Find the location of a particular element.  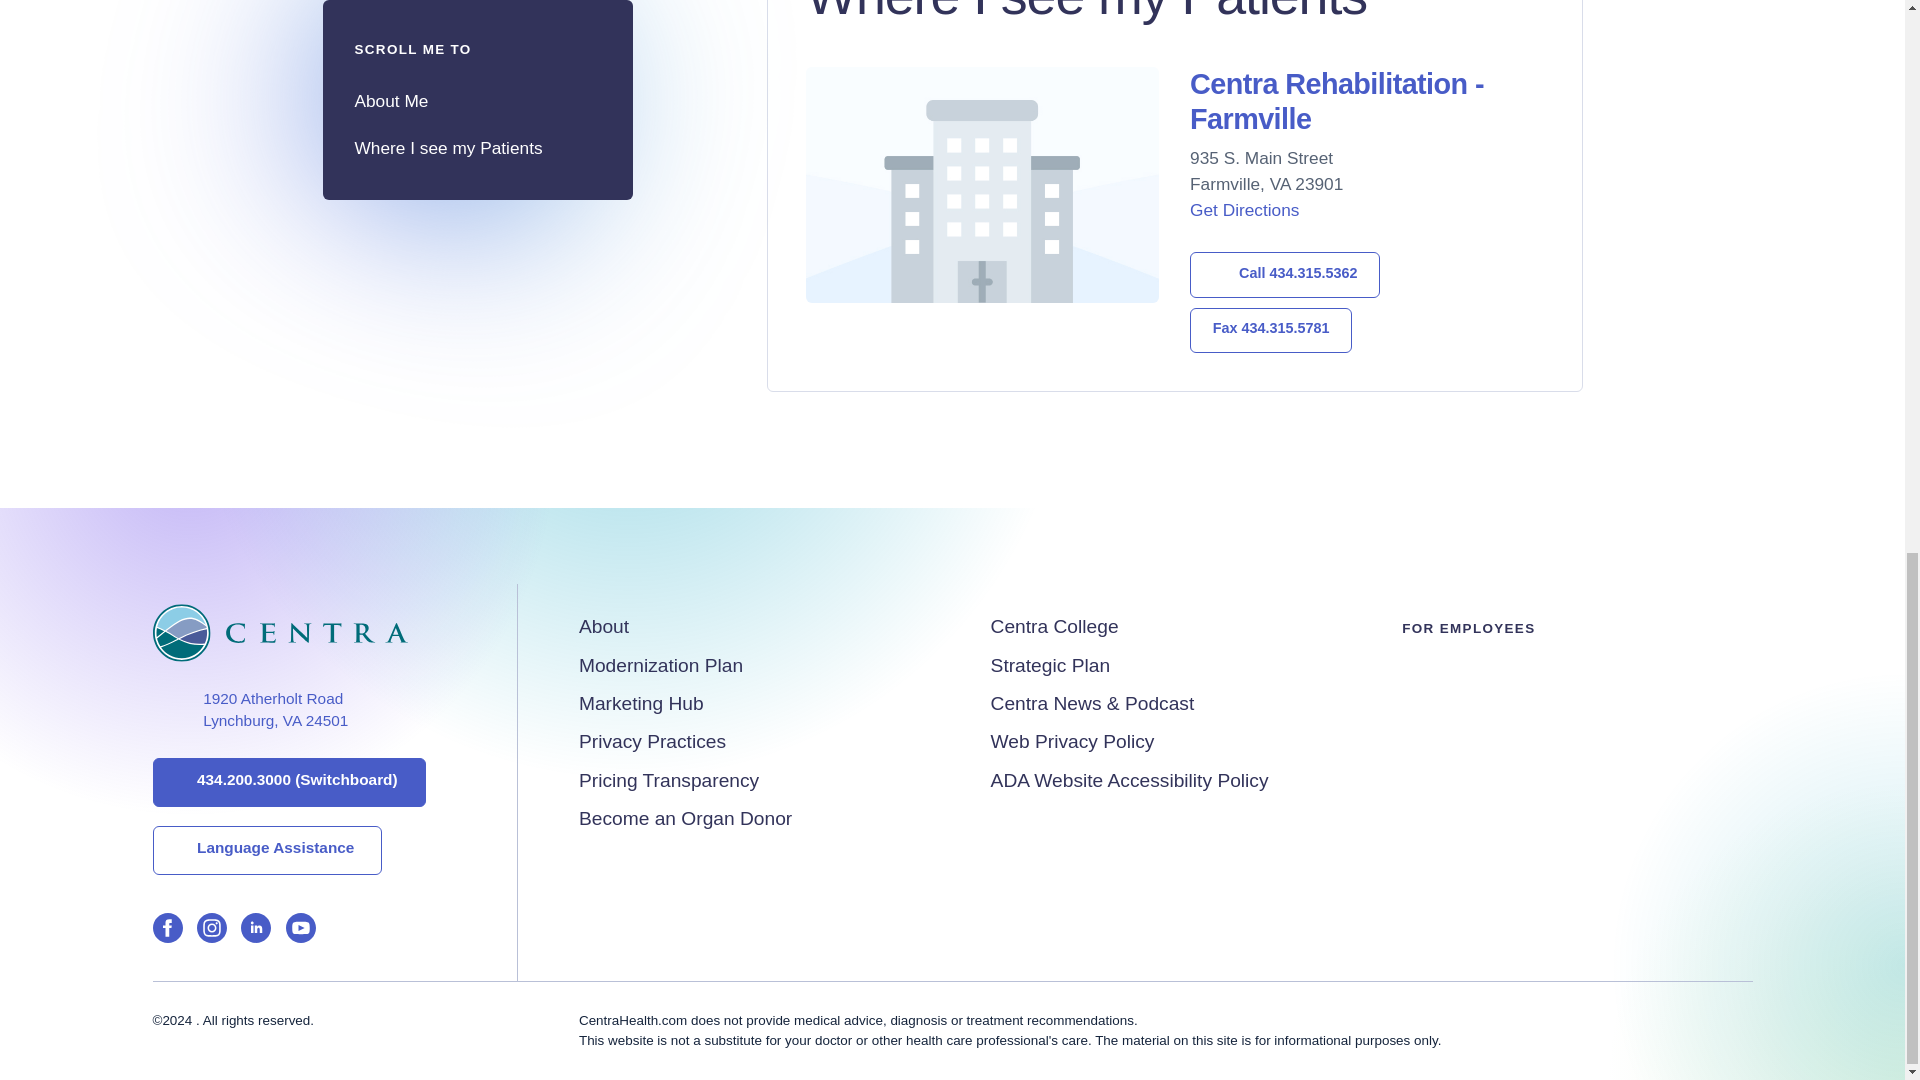

Strategic Plan is located at coordinates (166, 932).